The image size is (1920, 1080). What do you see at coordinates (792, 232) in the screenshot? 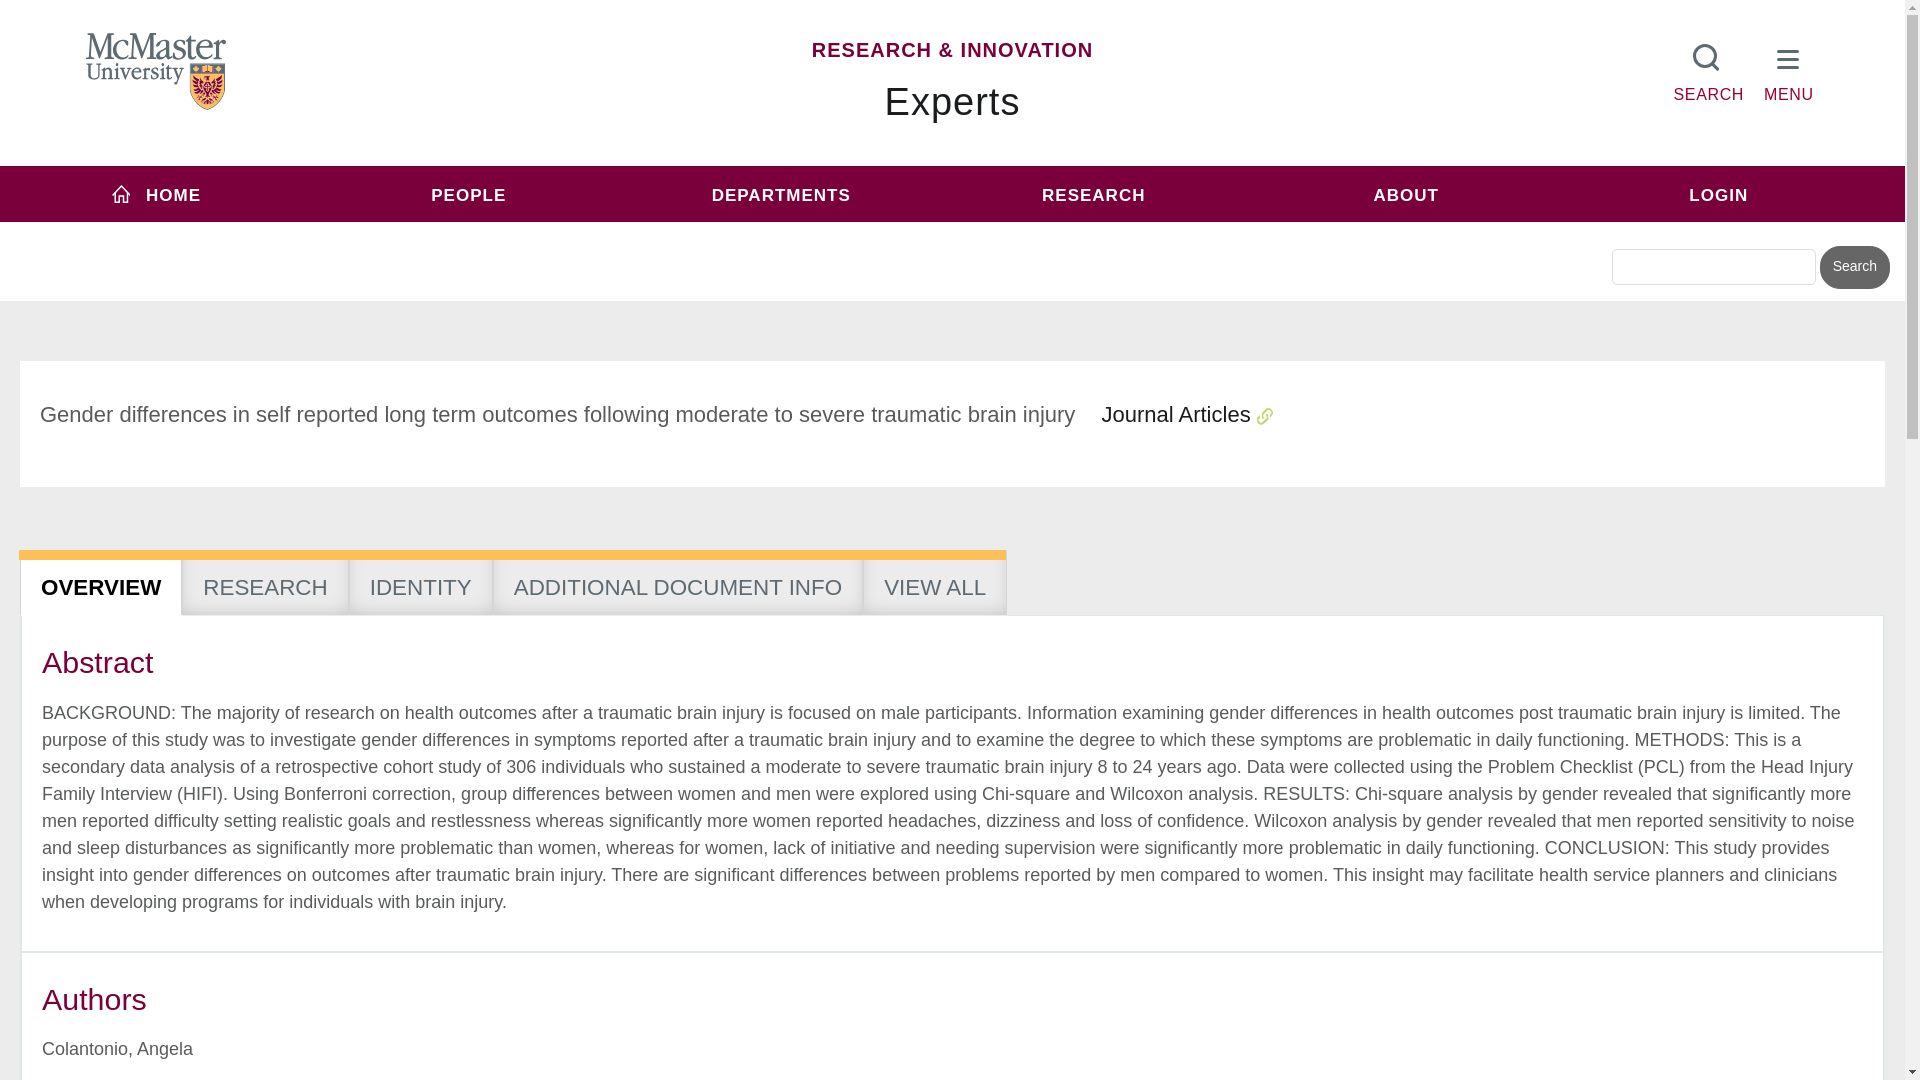
I see `inurl:experts.mcmaster.ca` at bounding box center [792, 232].